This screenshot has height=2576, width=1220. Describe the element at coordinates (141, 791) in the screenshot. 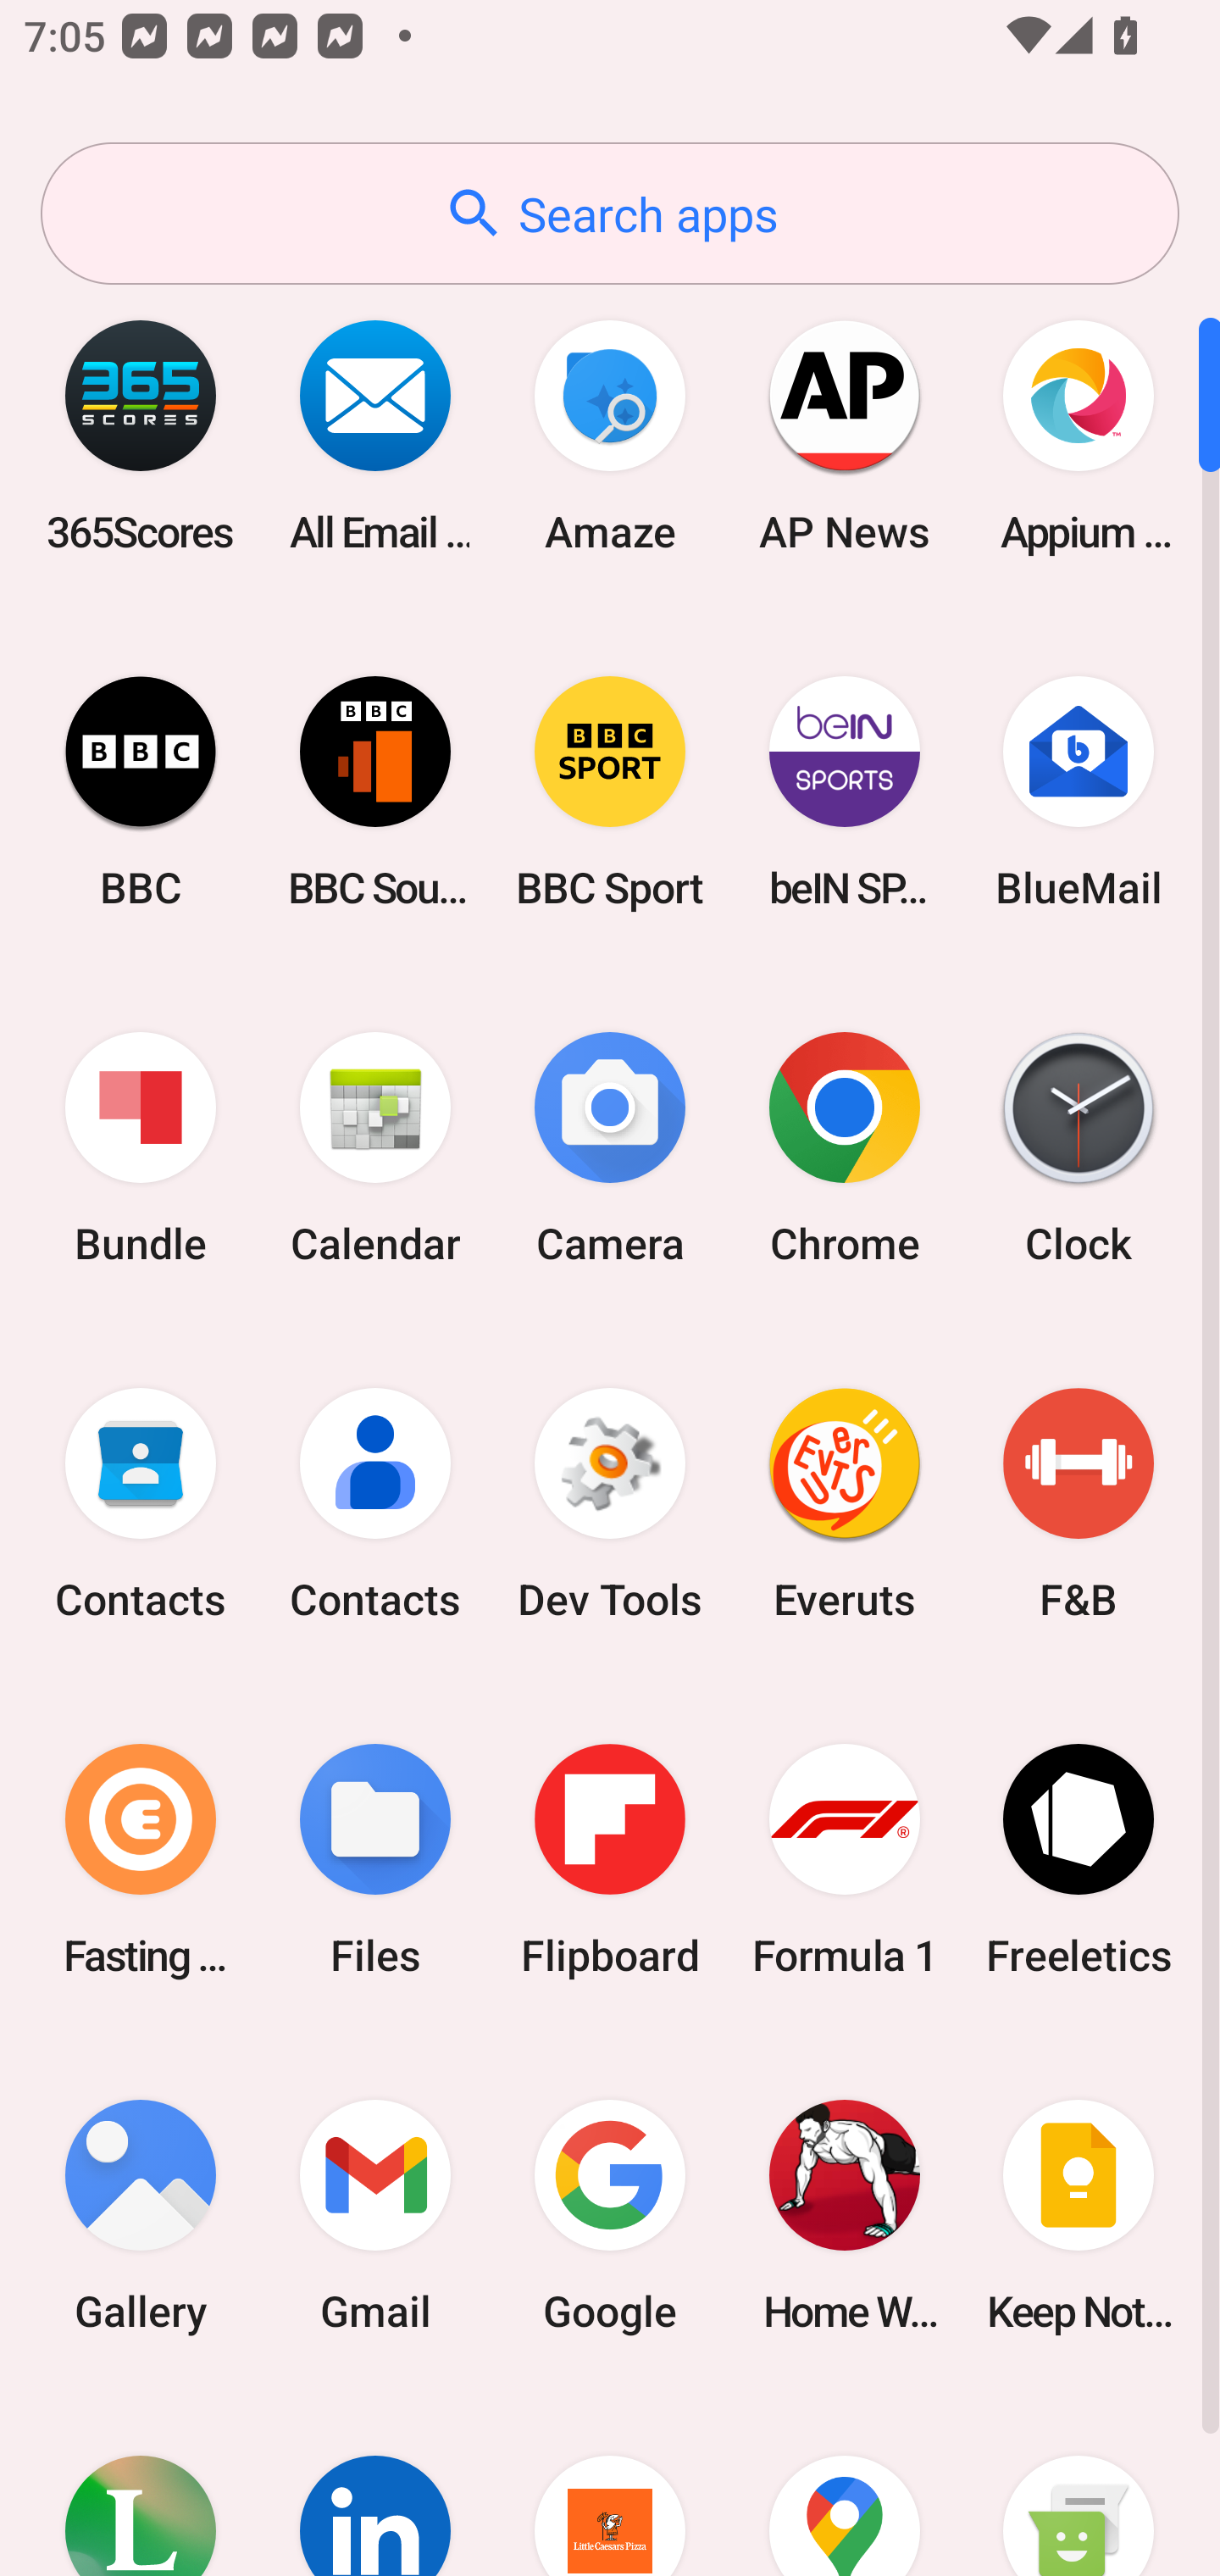

I see `BBC` at that location.